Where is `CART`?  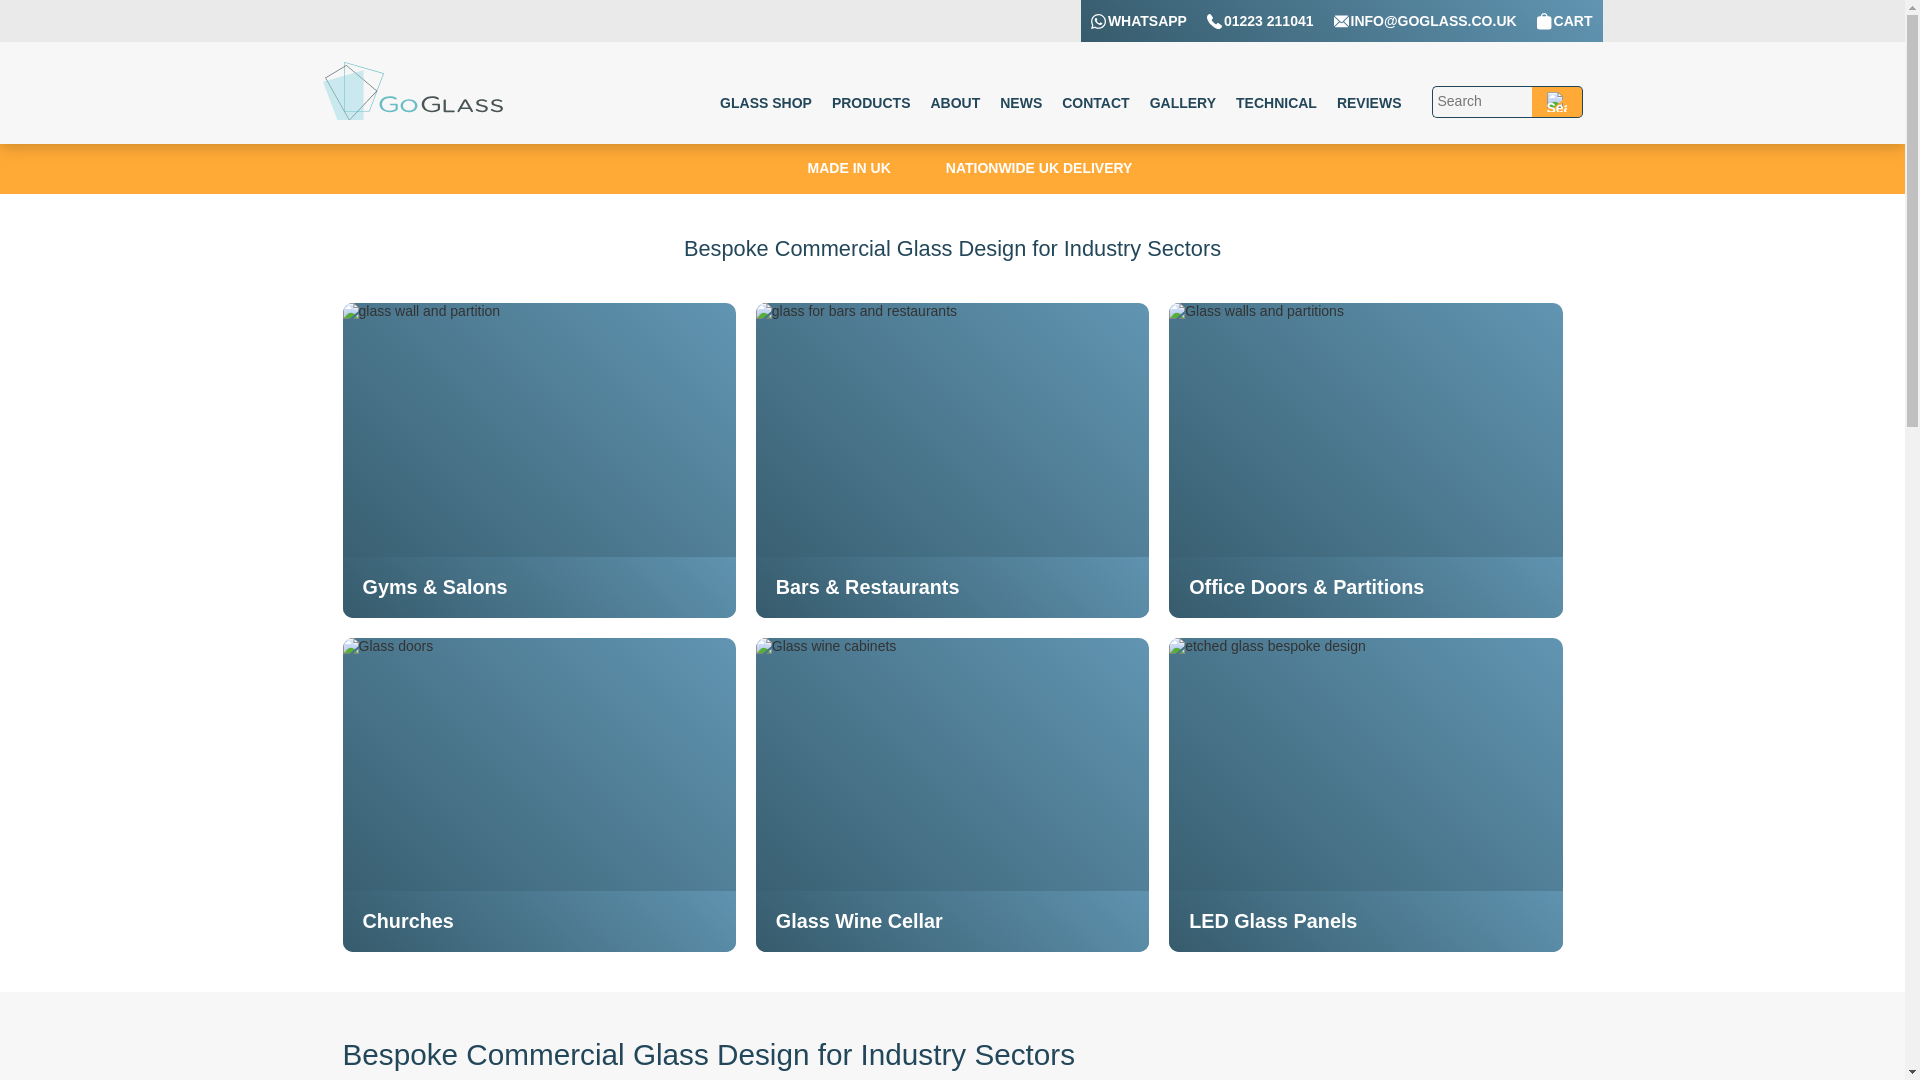
CART is located at coordinates (1565, 20).